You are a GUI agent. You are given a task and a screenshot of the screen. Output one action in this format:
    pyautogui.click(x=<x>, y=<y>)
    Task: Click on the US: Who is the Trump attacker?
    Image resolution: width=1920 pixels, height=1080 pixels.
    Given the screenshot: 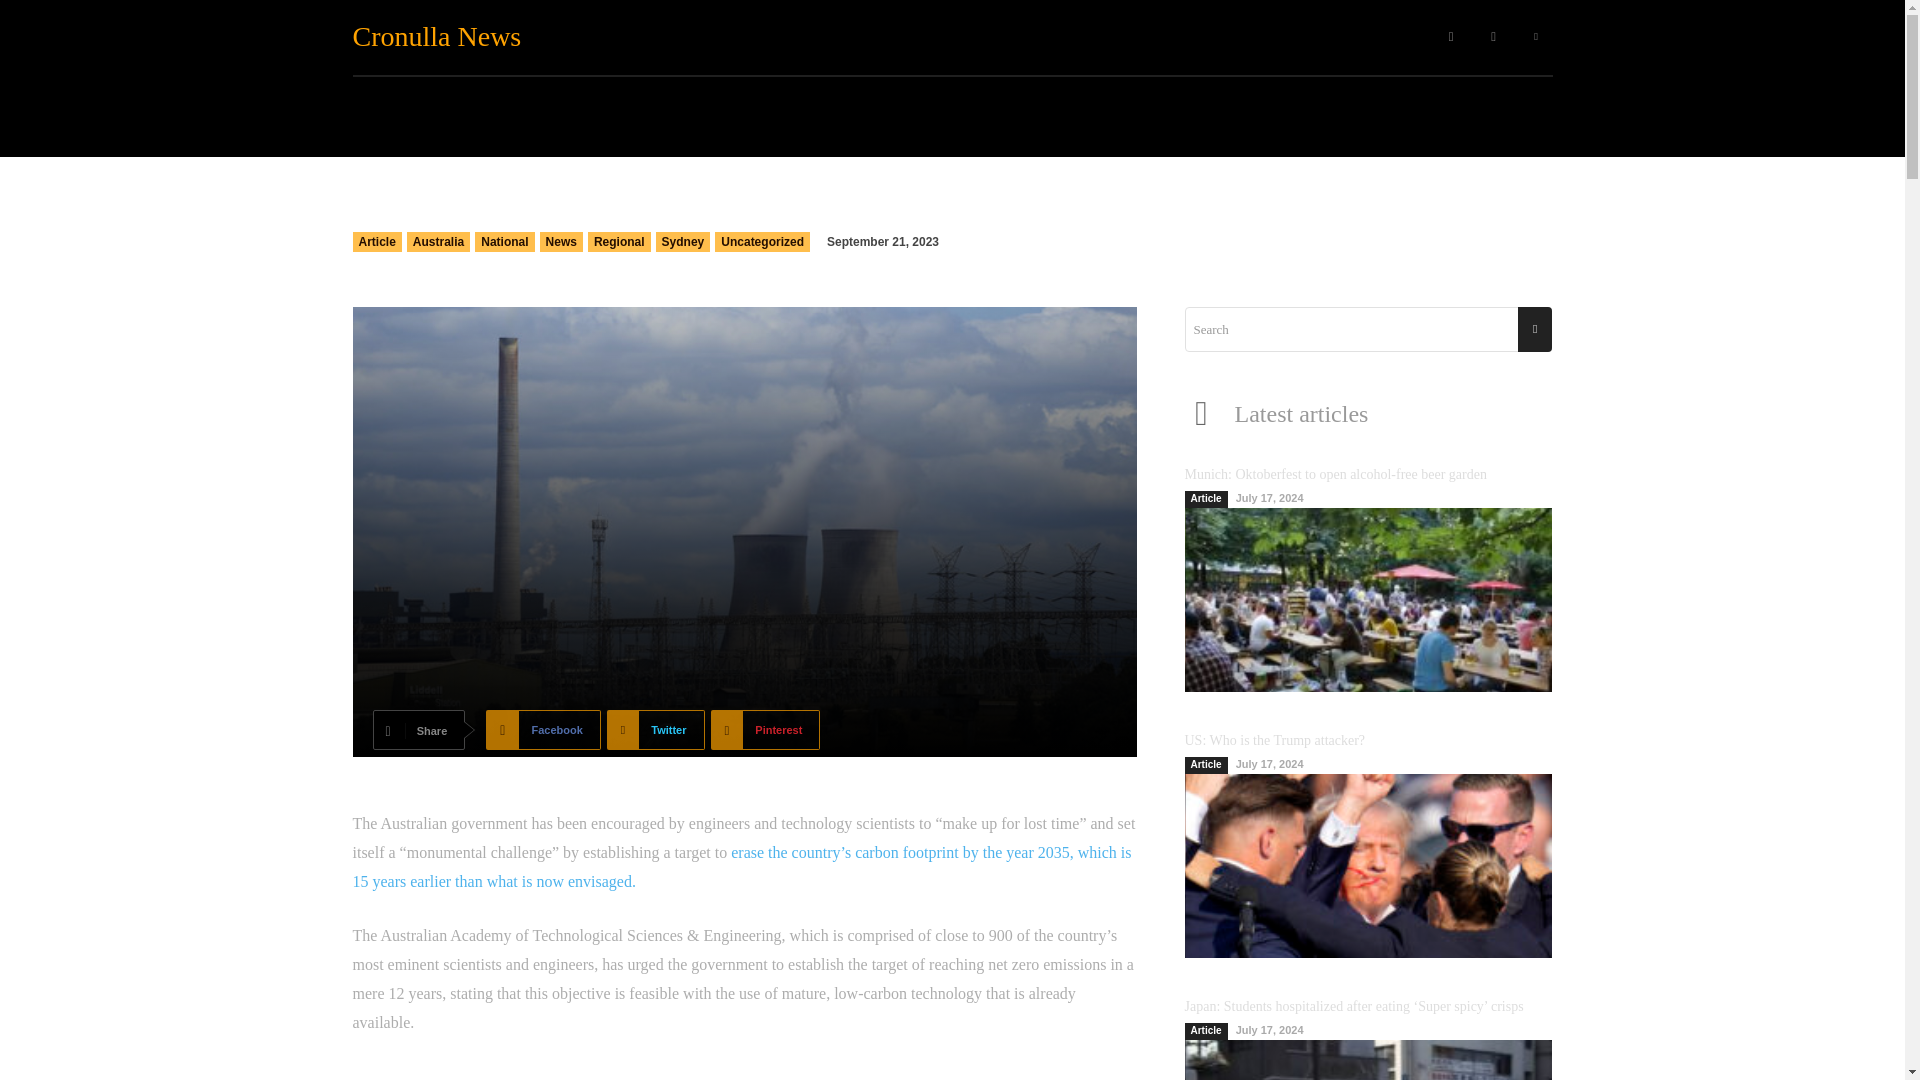 What is the action you would take?
    pyautogui.click(x=1274, y=740)
    